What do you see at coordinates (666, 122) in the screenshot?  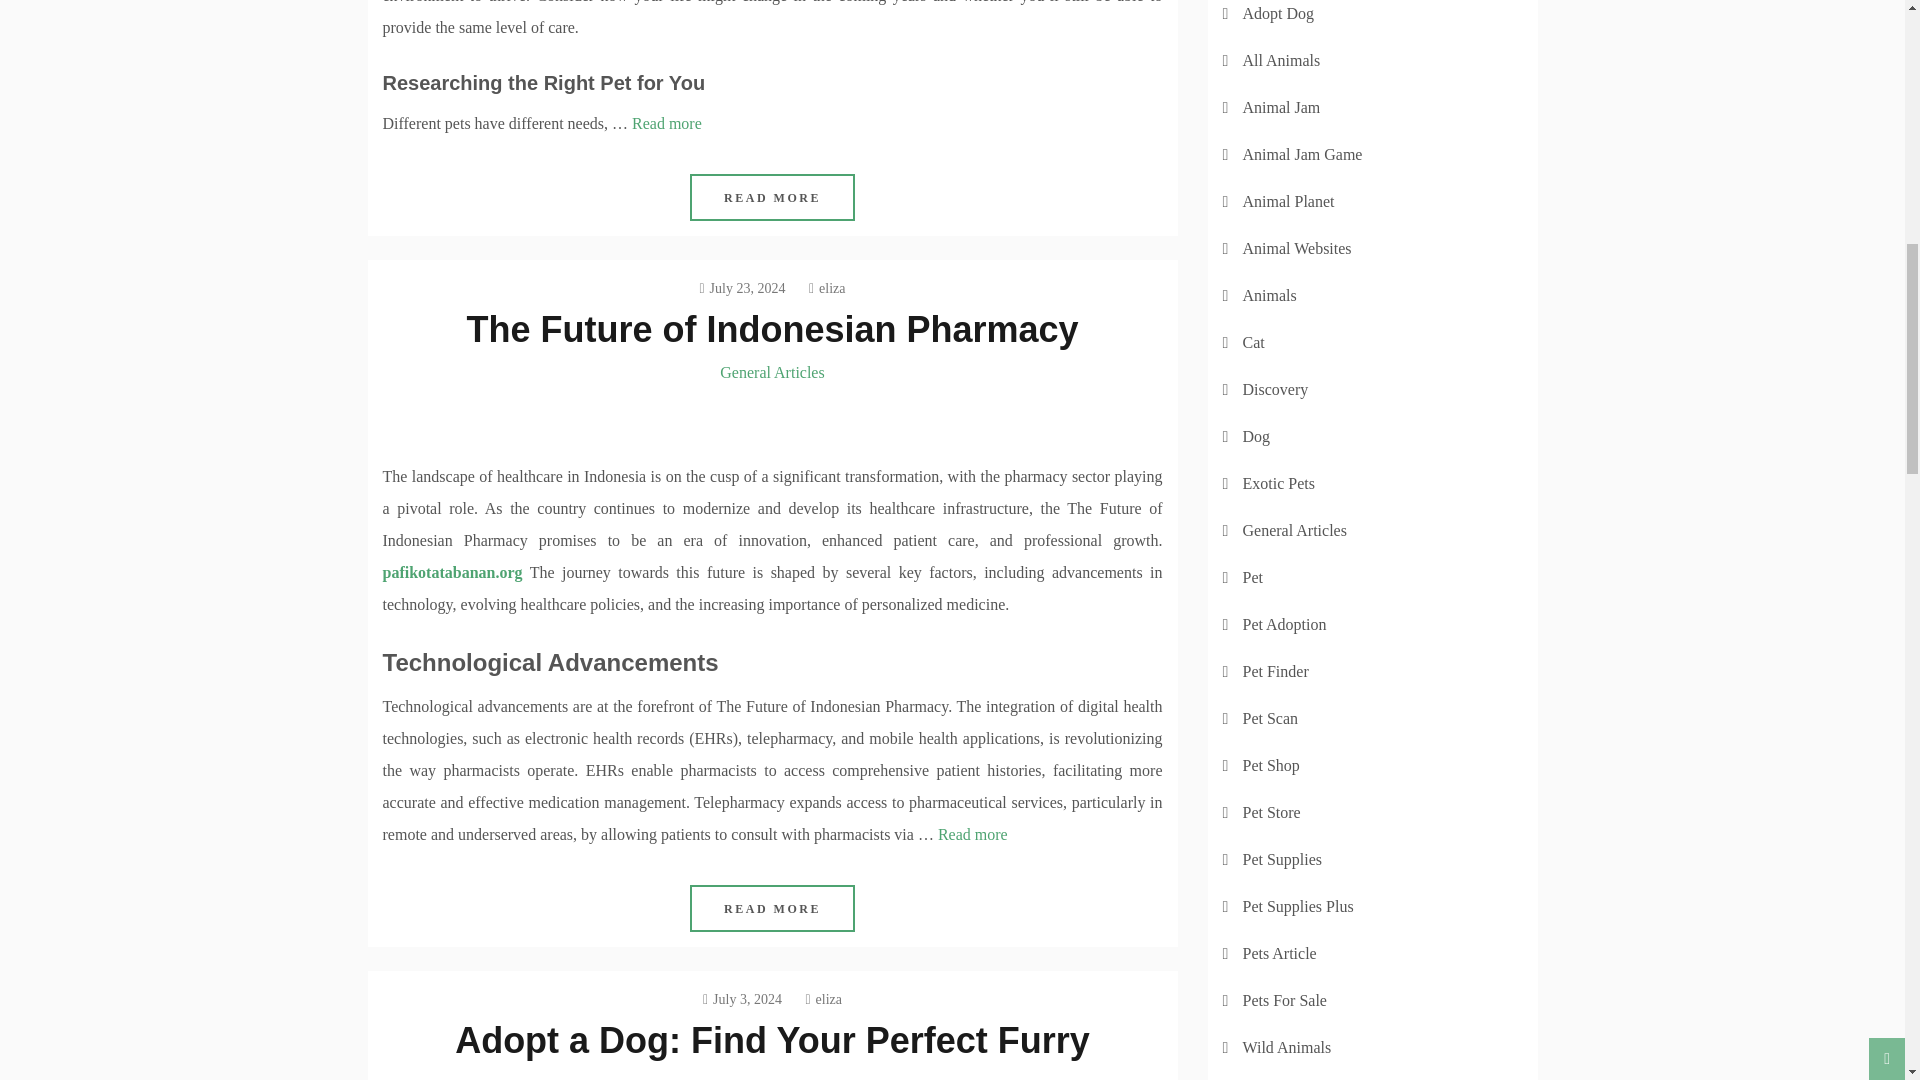 I see `Read more` at bounding box center [666, 122].